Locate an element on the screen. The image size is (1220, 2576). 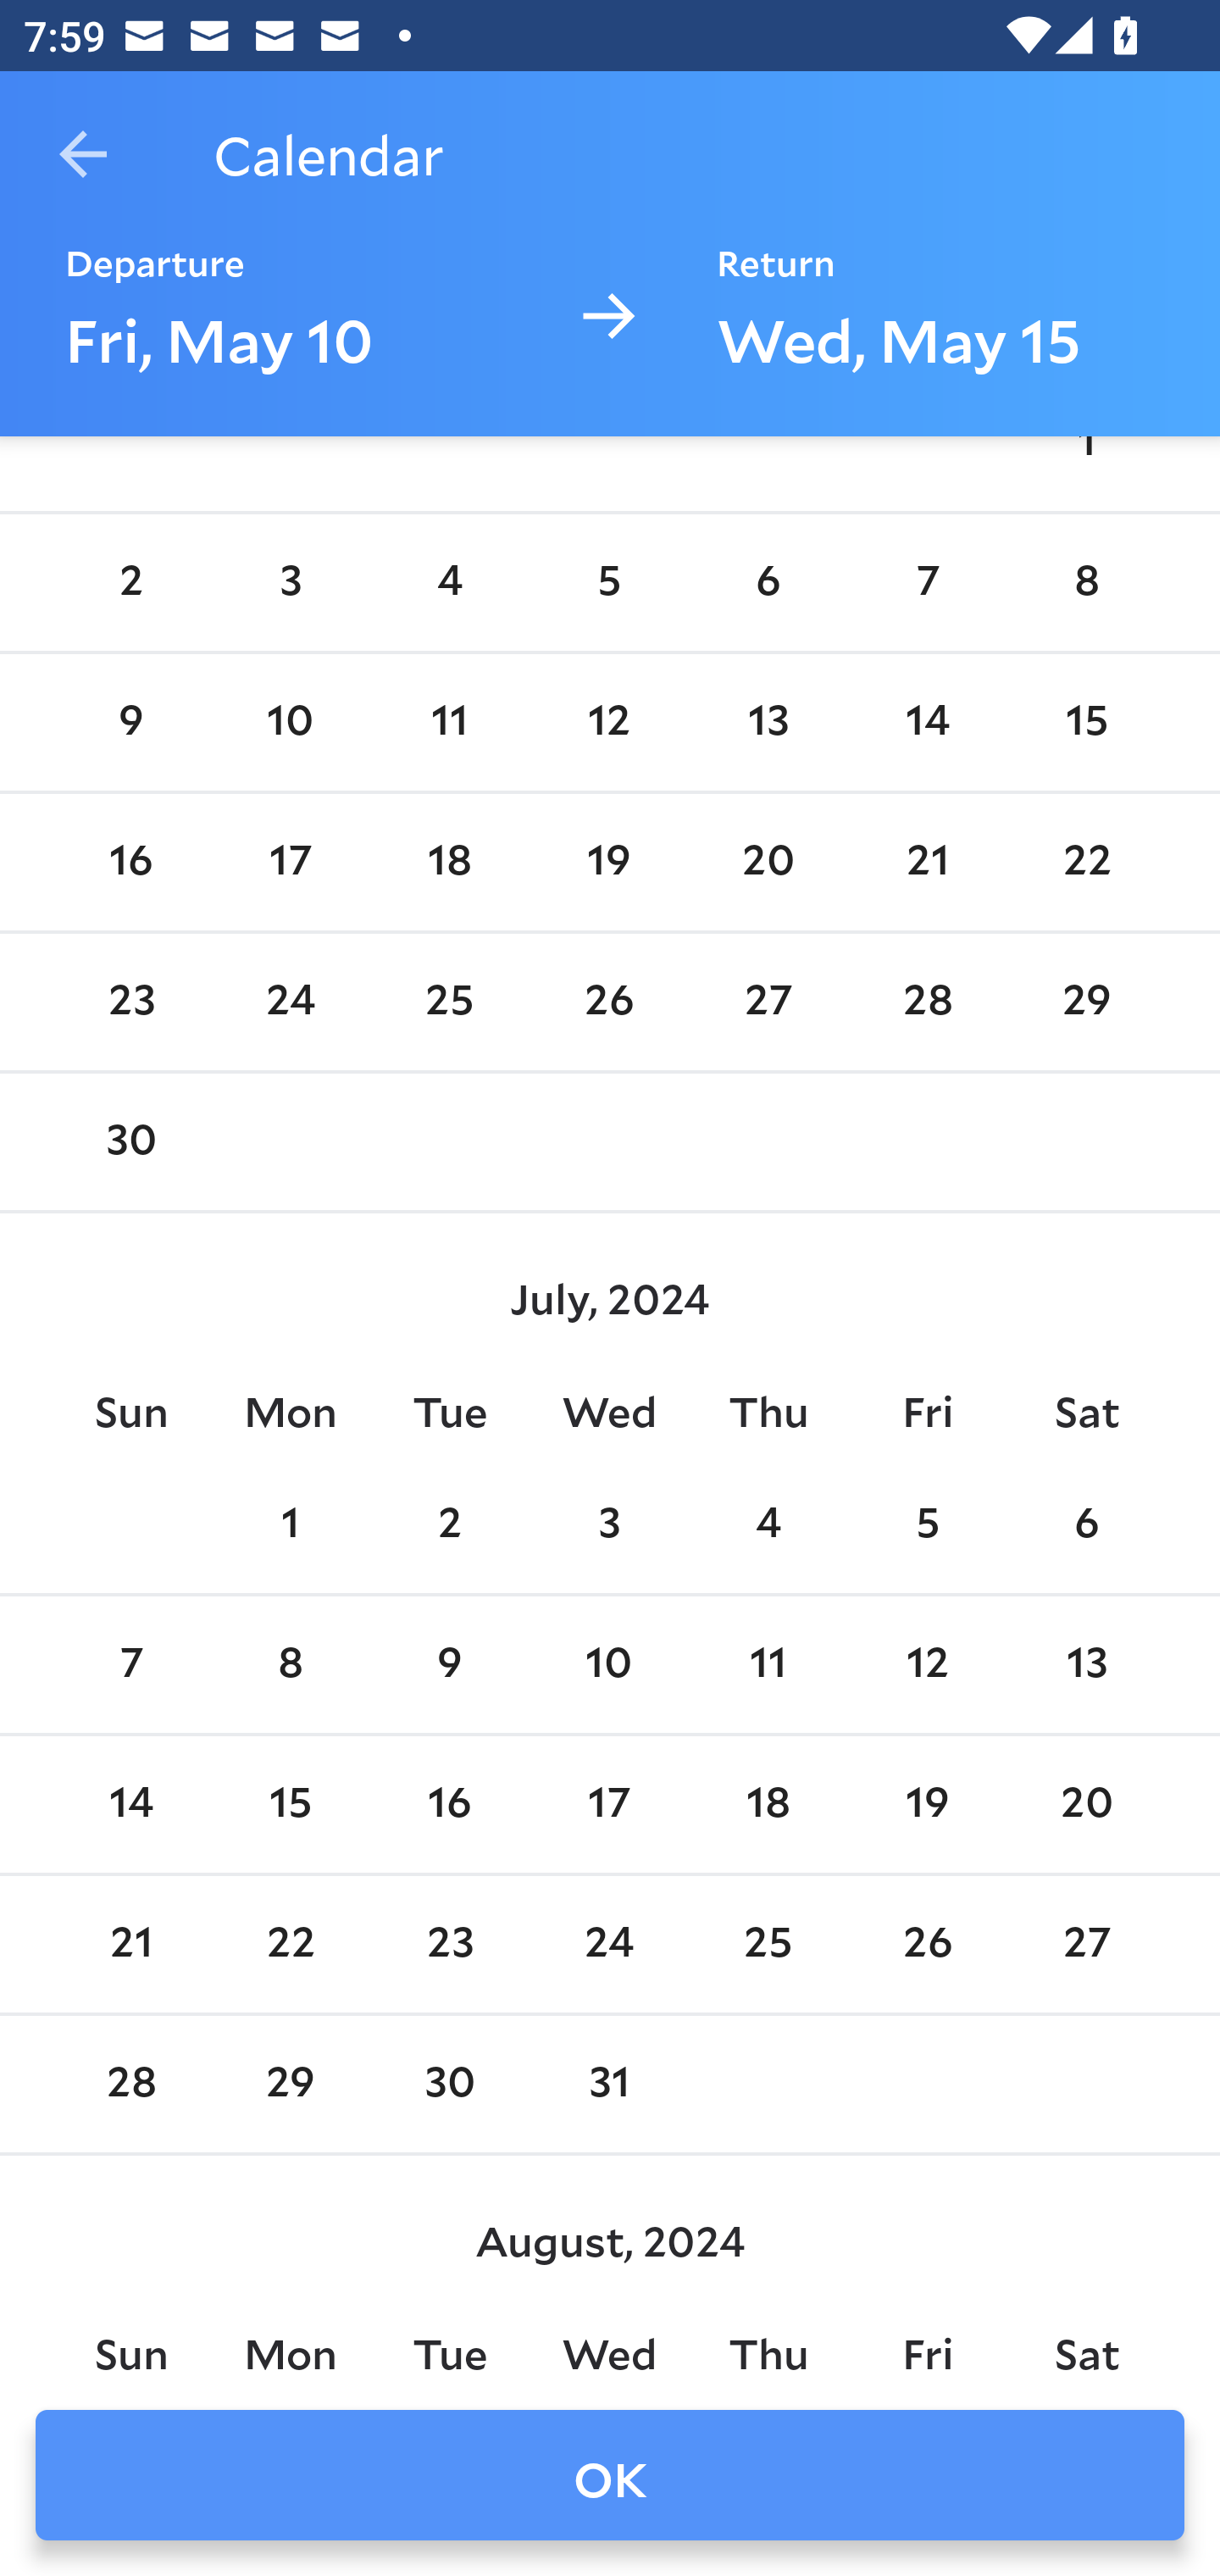
9 is located at coordinates (130, 724).